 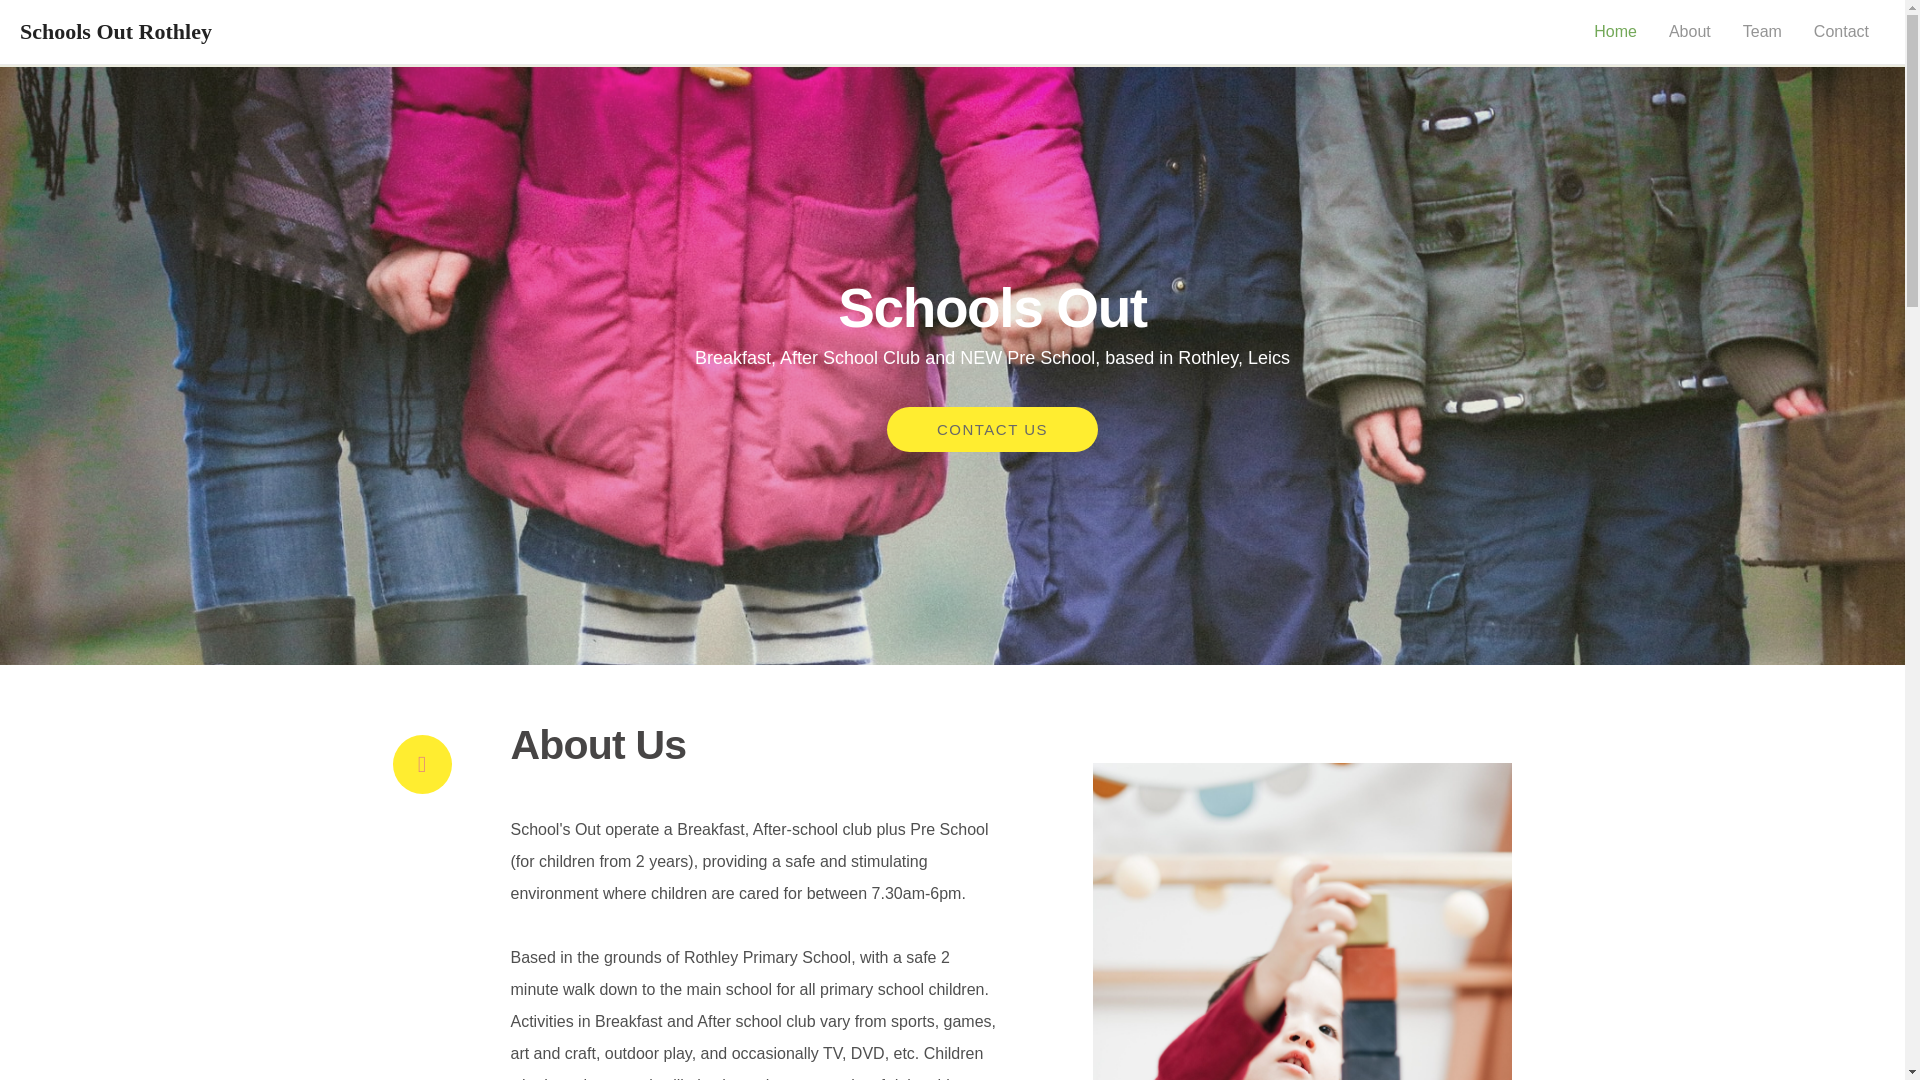 What do you see at coordinates (1690, 32) in the screenshot?
I see `About` at bounding box center [1690, 32].